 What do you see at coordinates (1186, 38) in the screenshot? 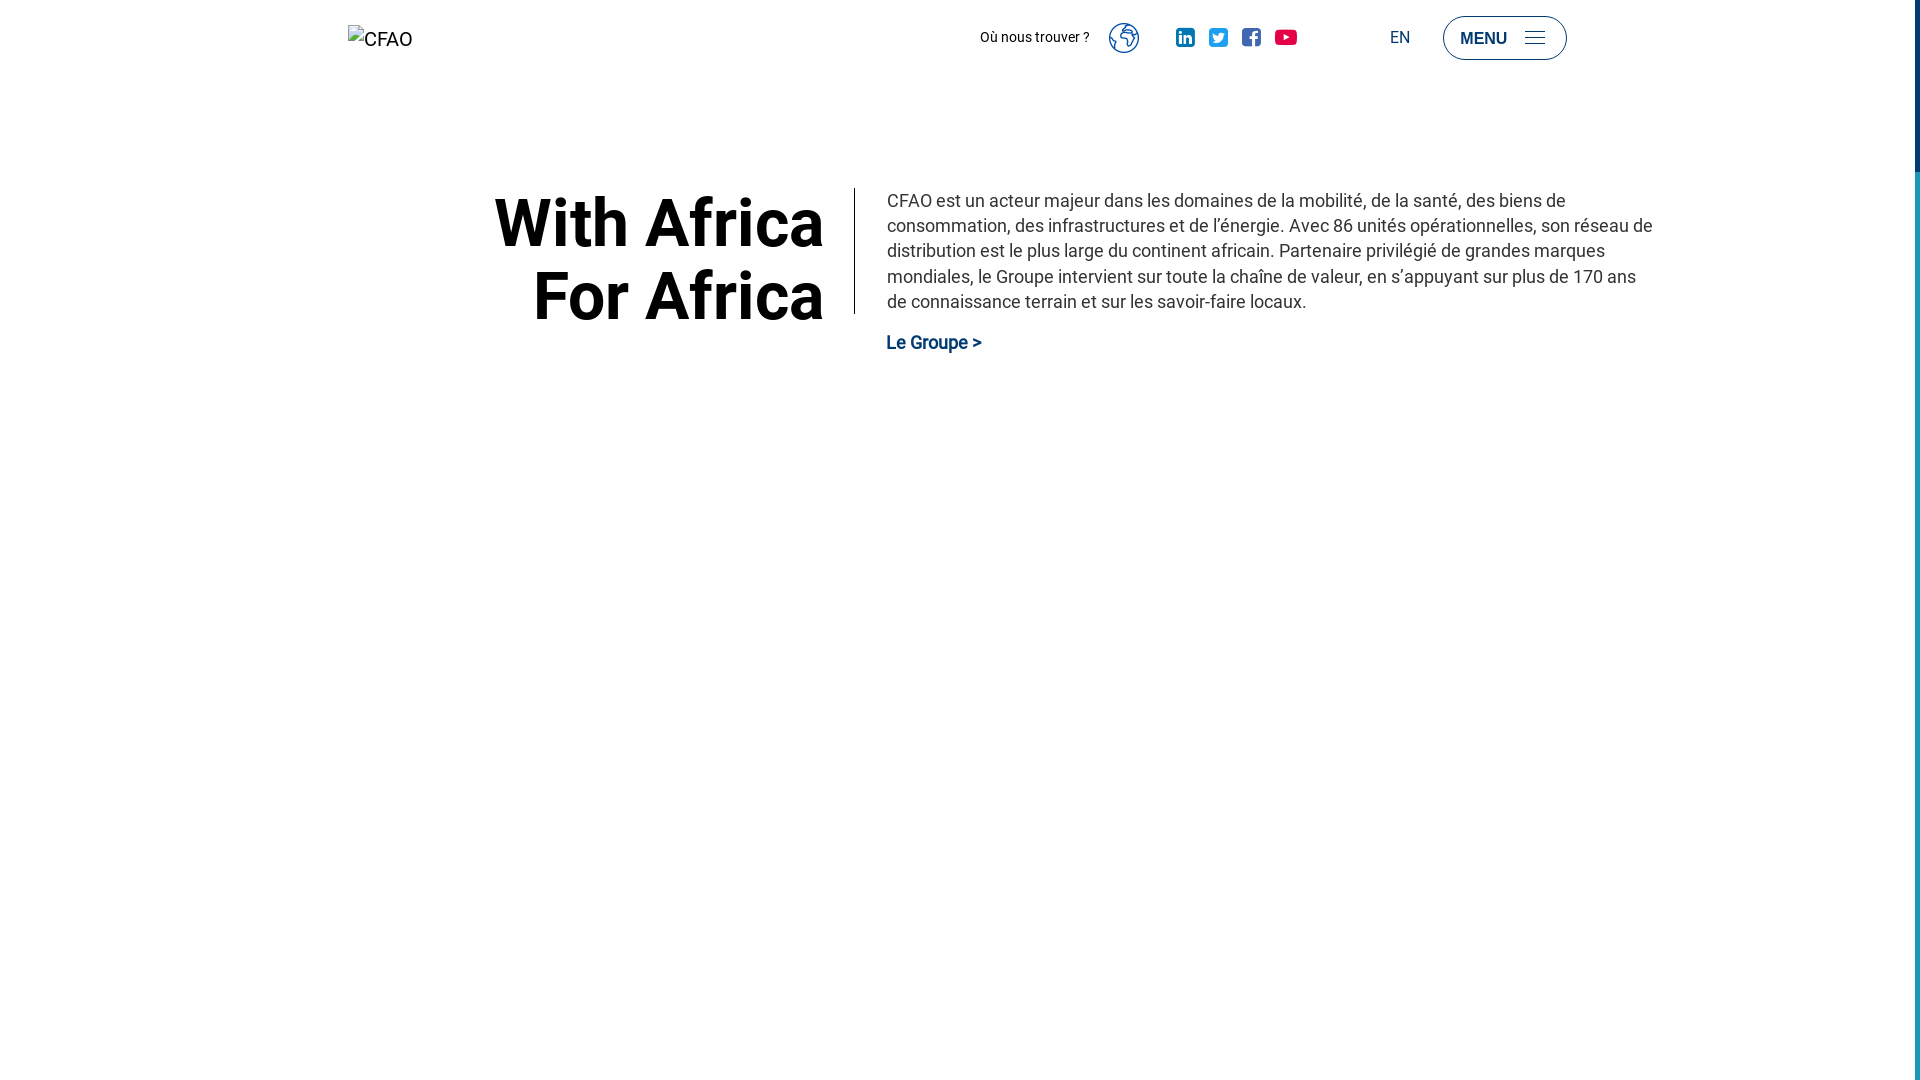
I see `Suivez-nous sur Linkedin` at bounding box center [1186, 38].